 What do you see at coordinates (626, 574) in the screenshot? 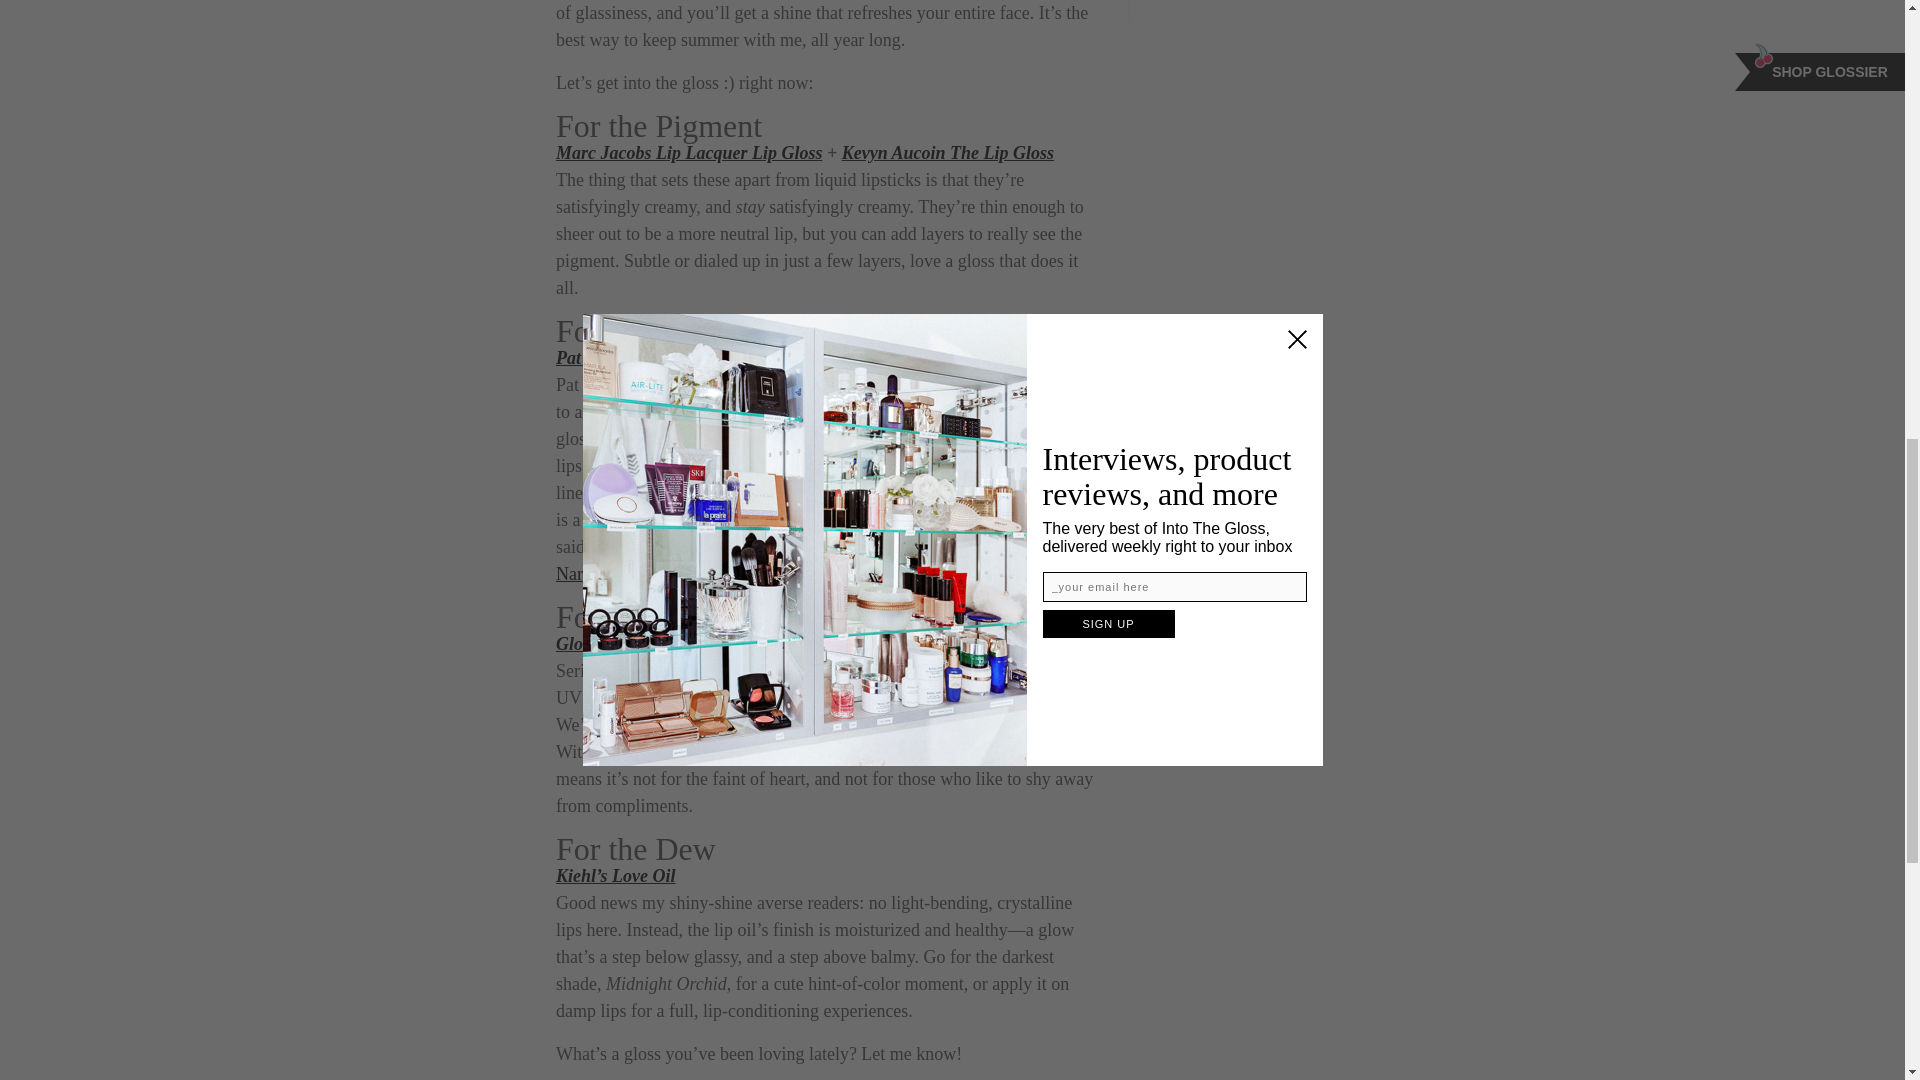
I see `Nars Orgasm blush` at bounding box center [626, 574].